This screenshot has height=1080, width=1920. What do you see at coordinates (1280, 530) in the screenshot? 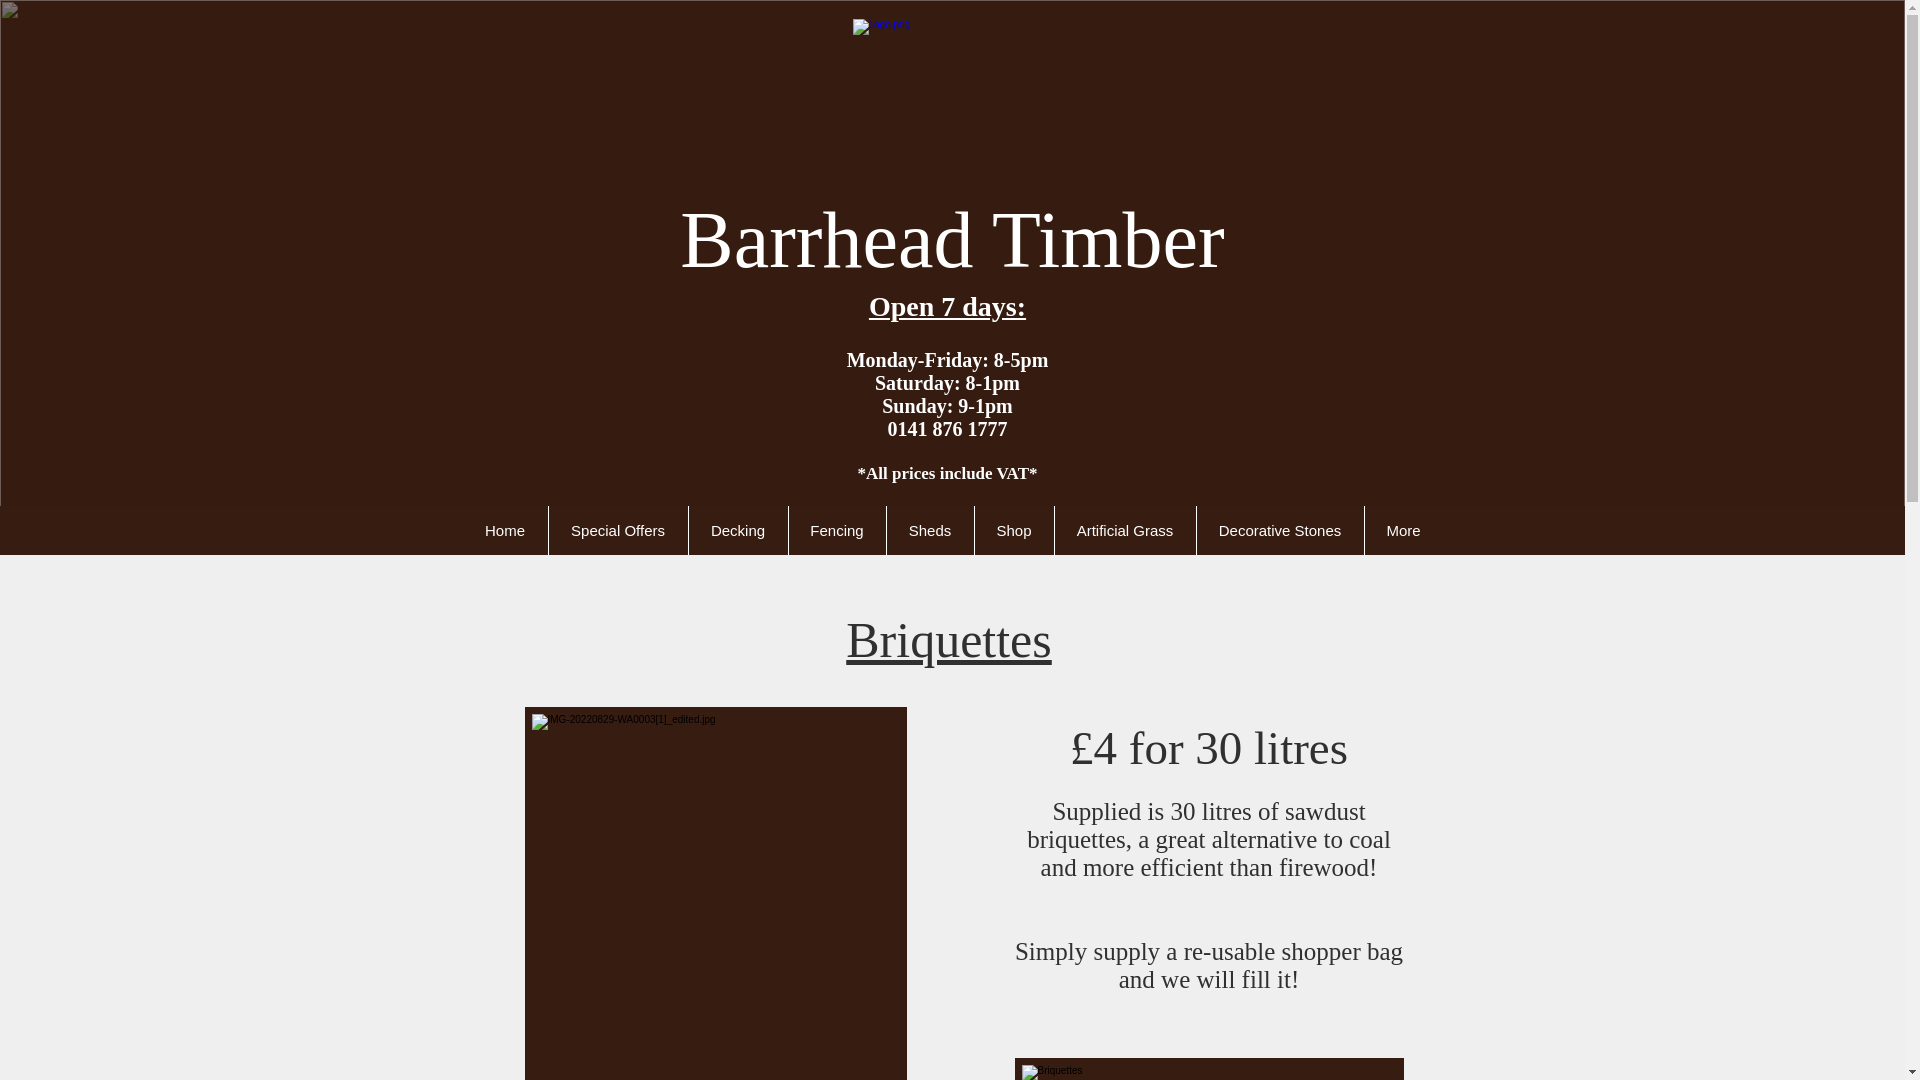
I see `Decorative Stones` at bounding box center [1280, 530].